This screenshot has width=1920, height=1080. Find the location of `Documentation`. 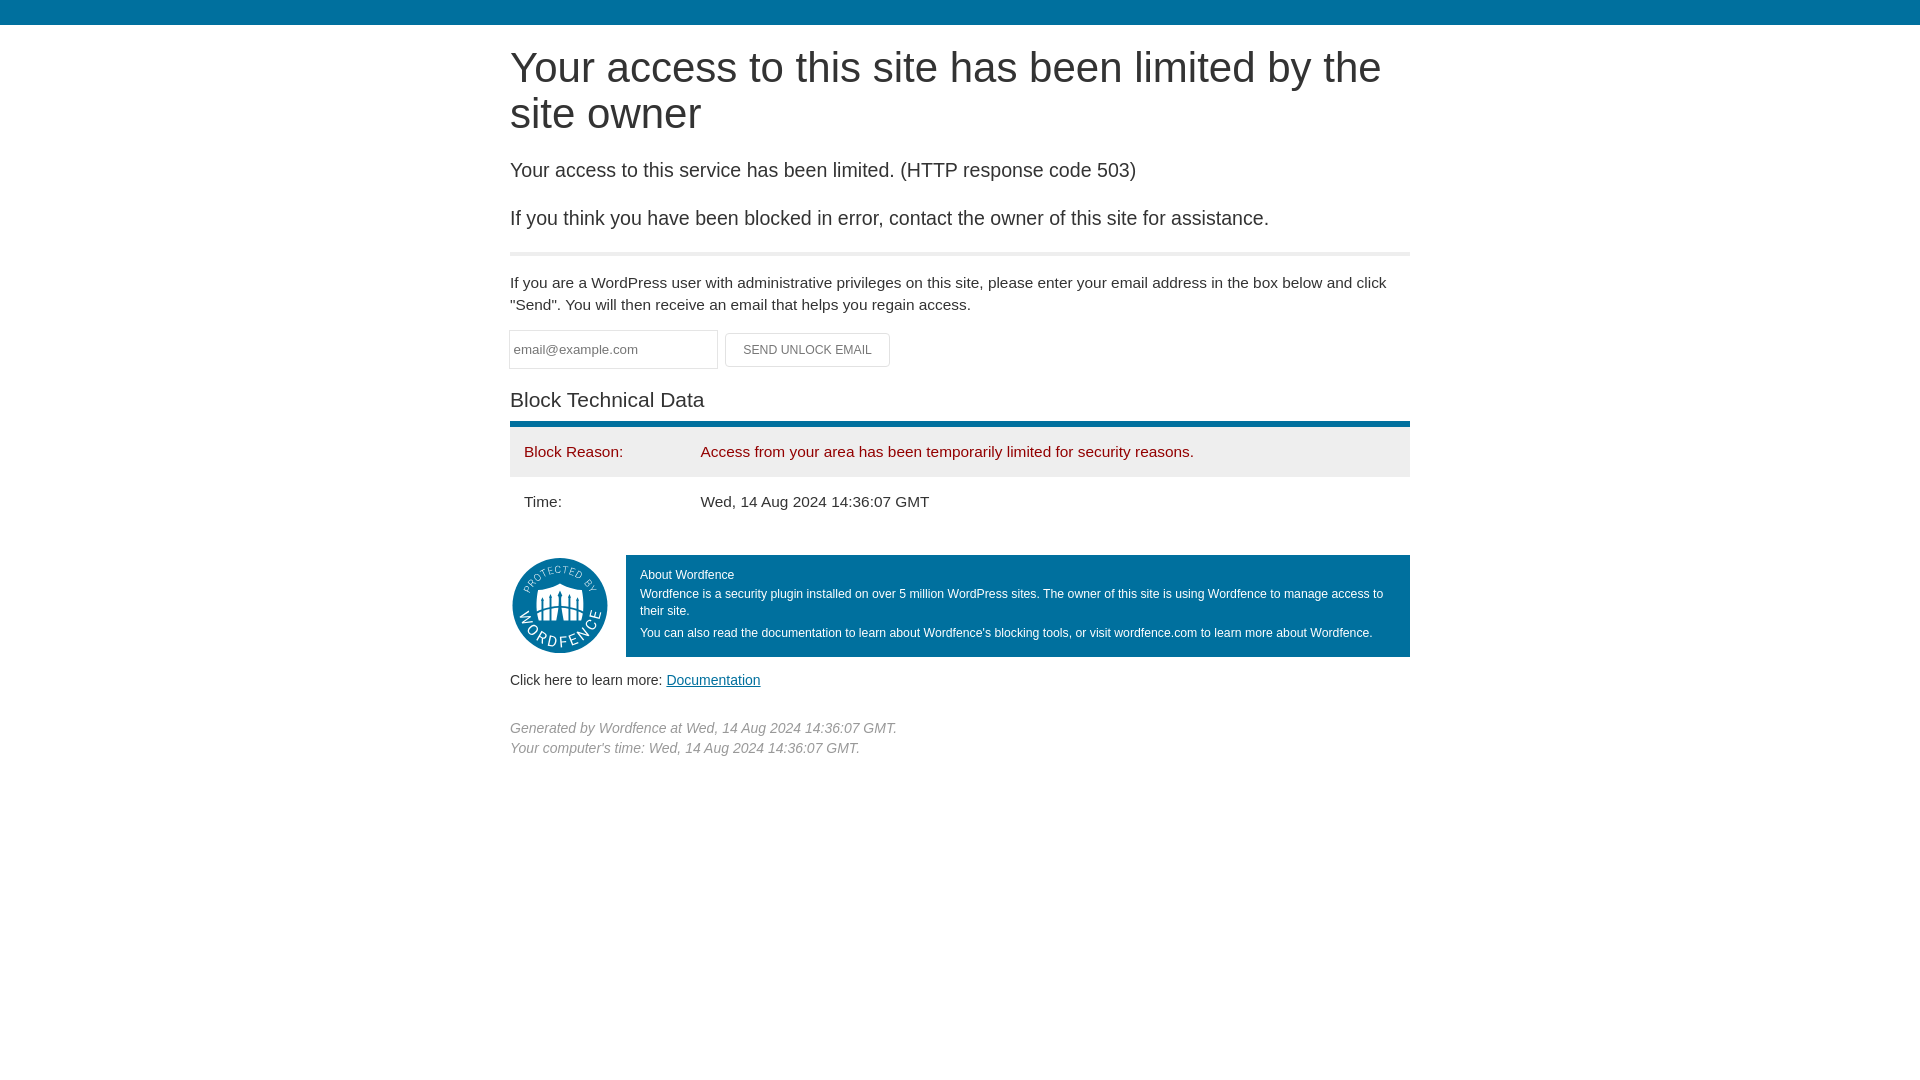

Documentation is located at coordinates (713, 679).